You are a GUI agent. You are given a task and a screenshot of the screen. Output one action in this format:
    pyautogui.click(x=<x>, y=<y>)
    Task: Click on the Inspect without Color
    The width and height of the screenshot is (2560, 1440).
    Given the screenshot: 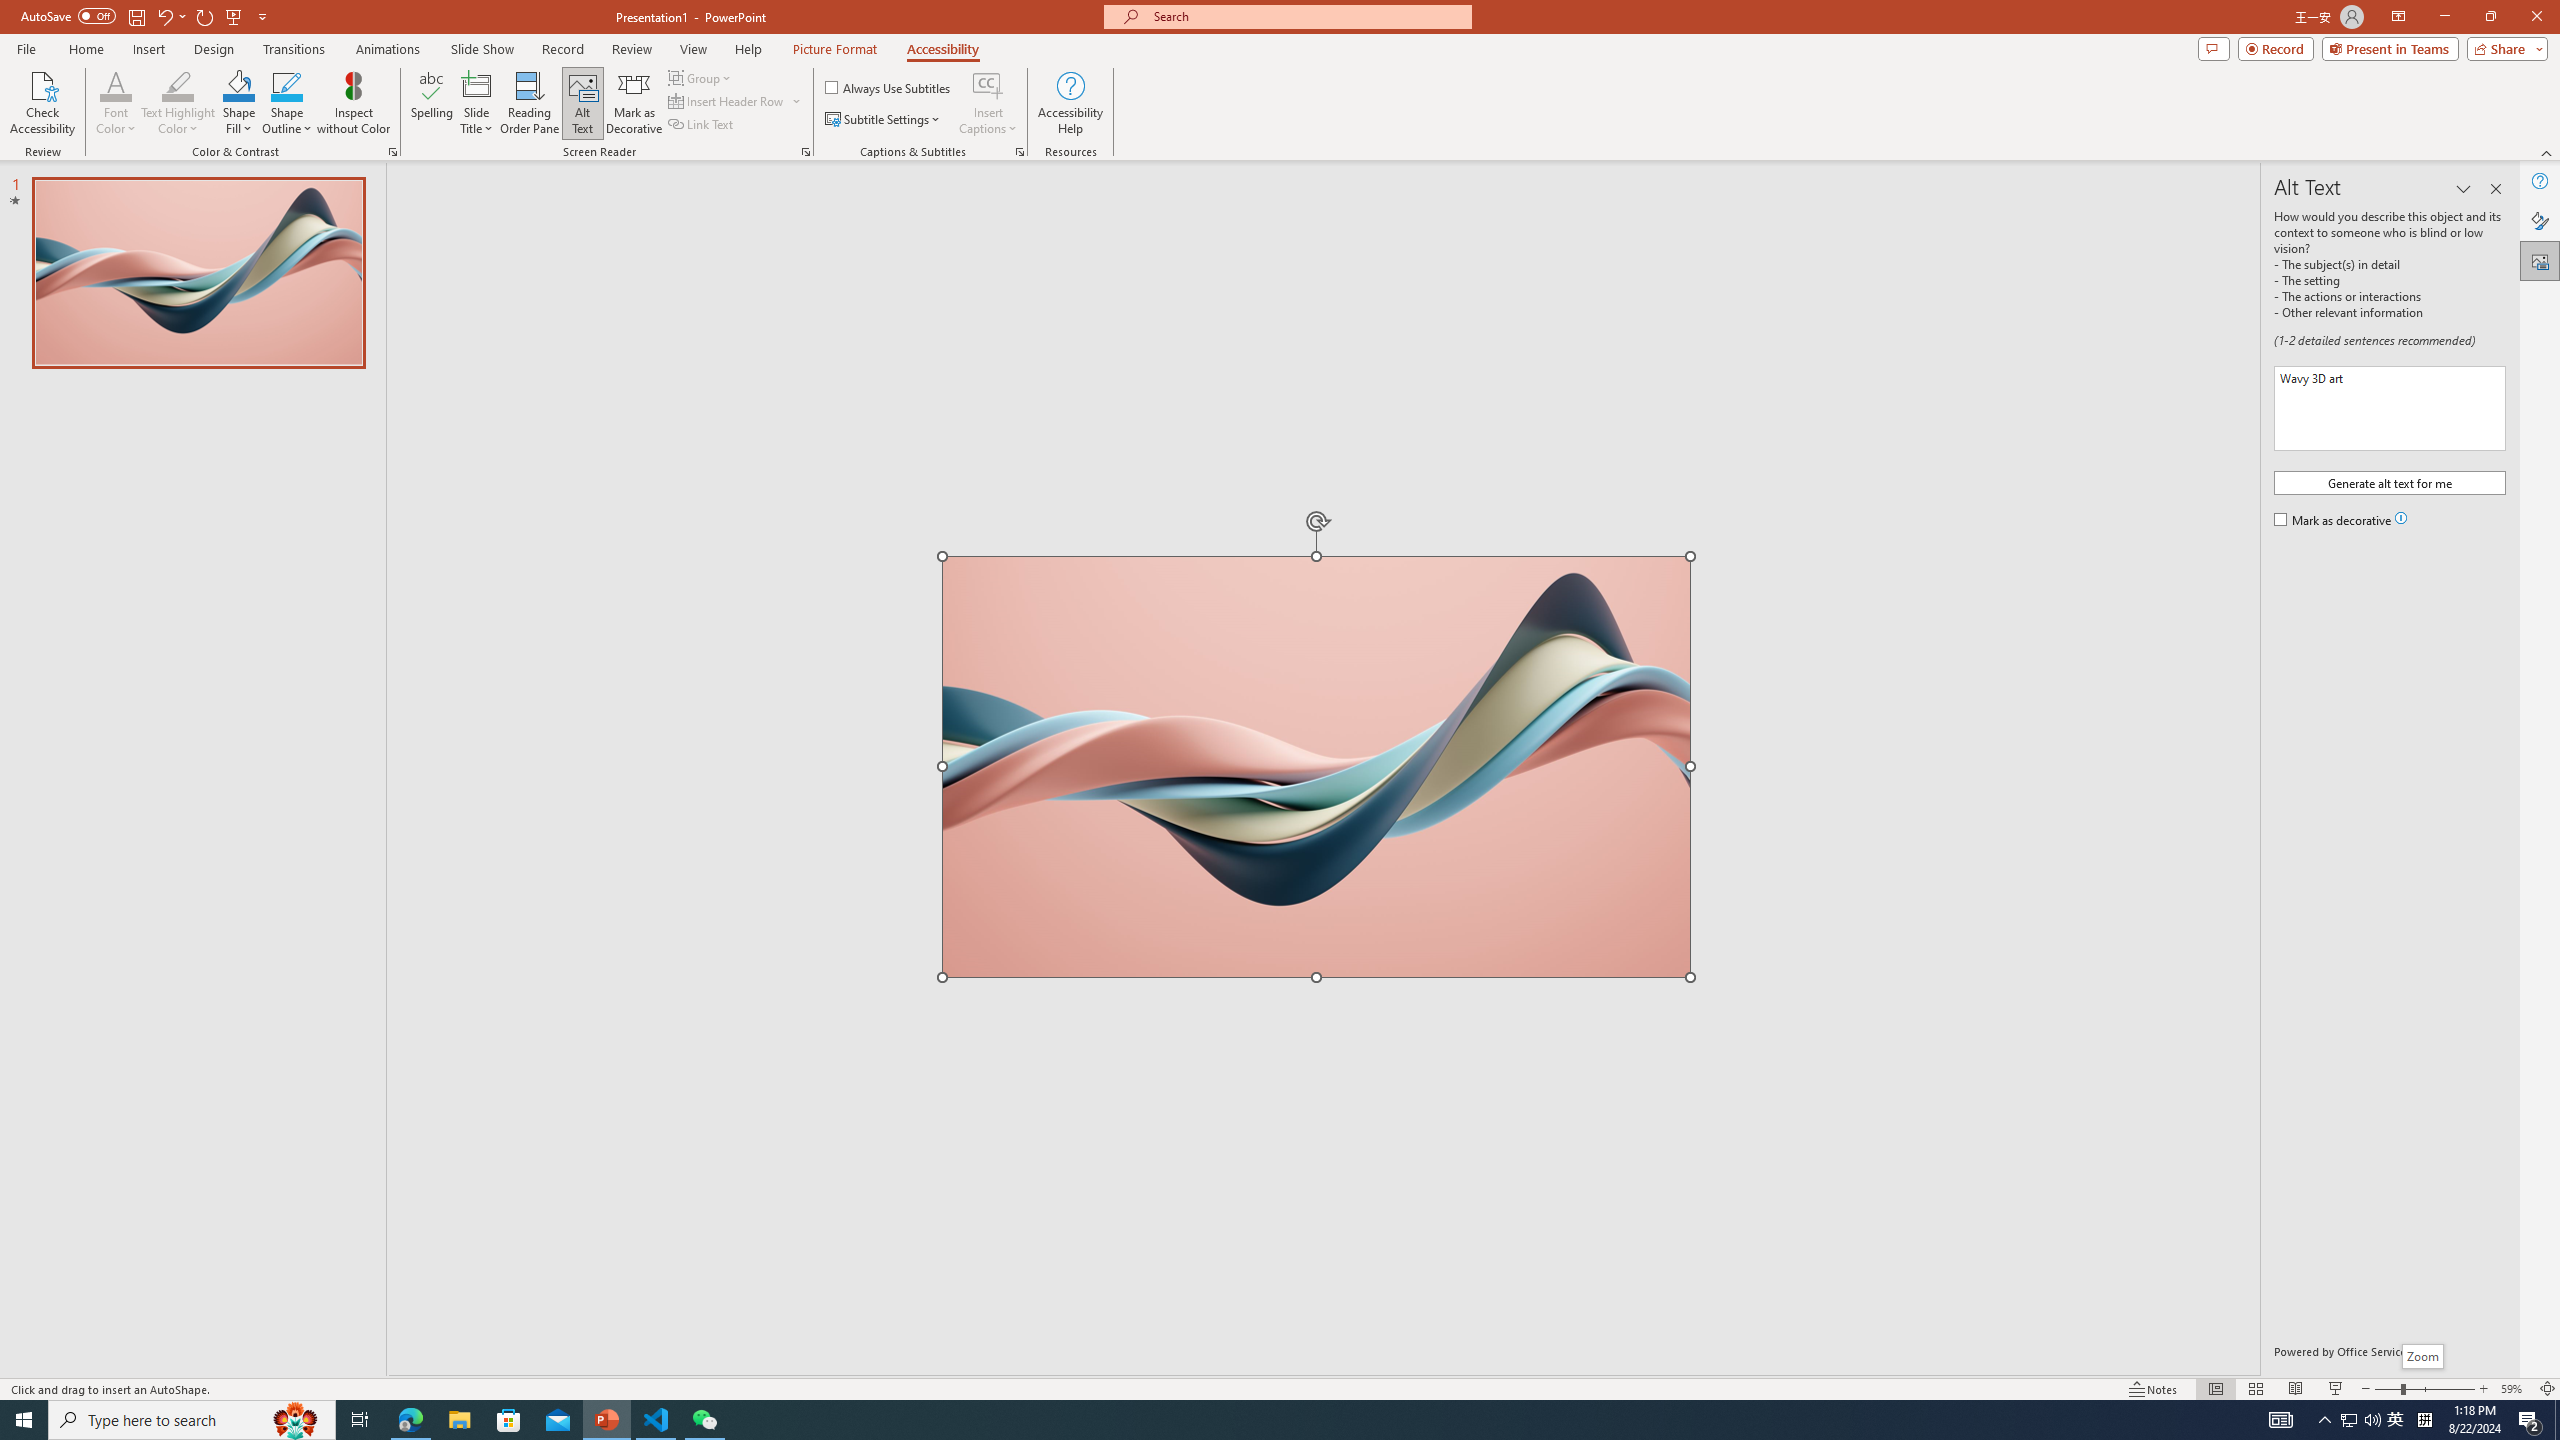 What is the action you would take?
    pyautogui.click(x=354, y=103)
    